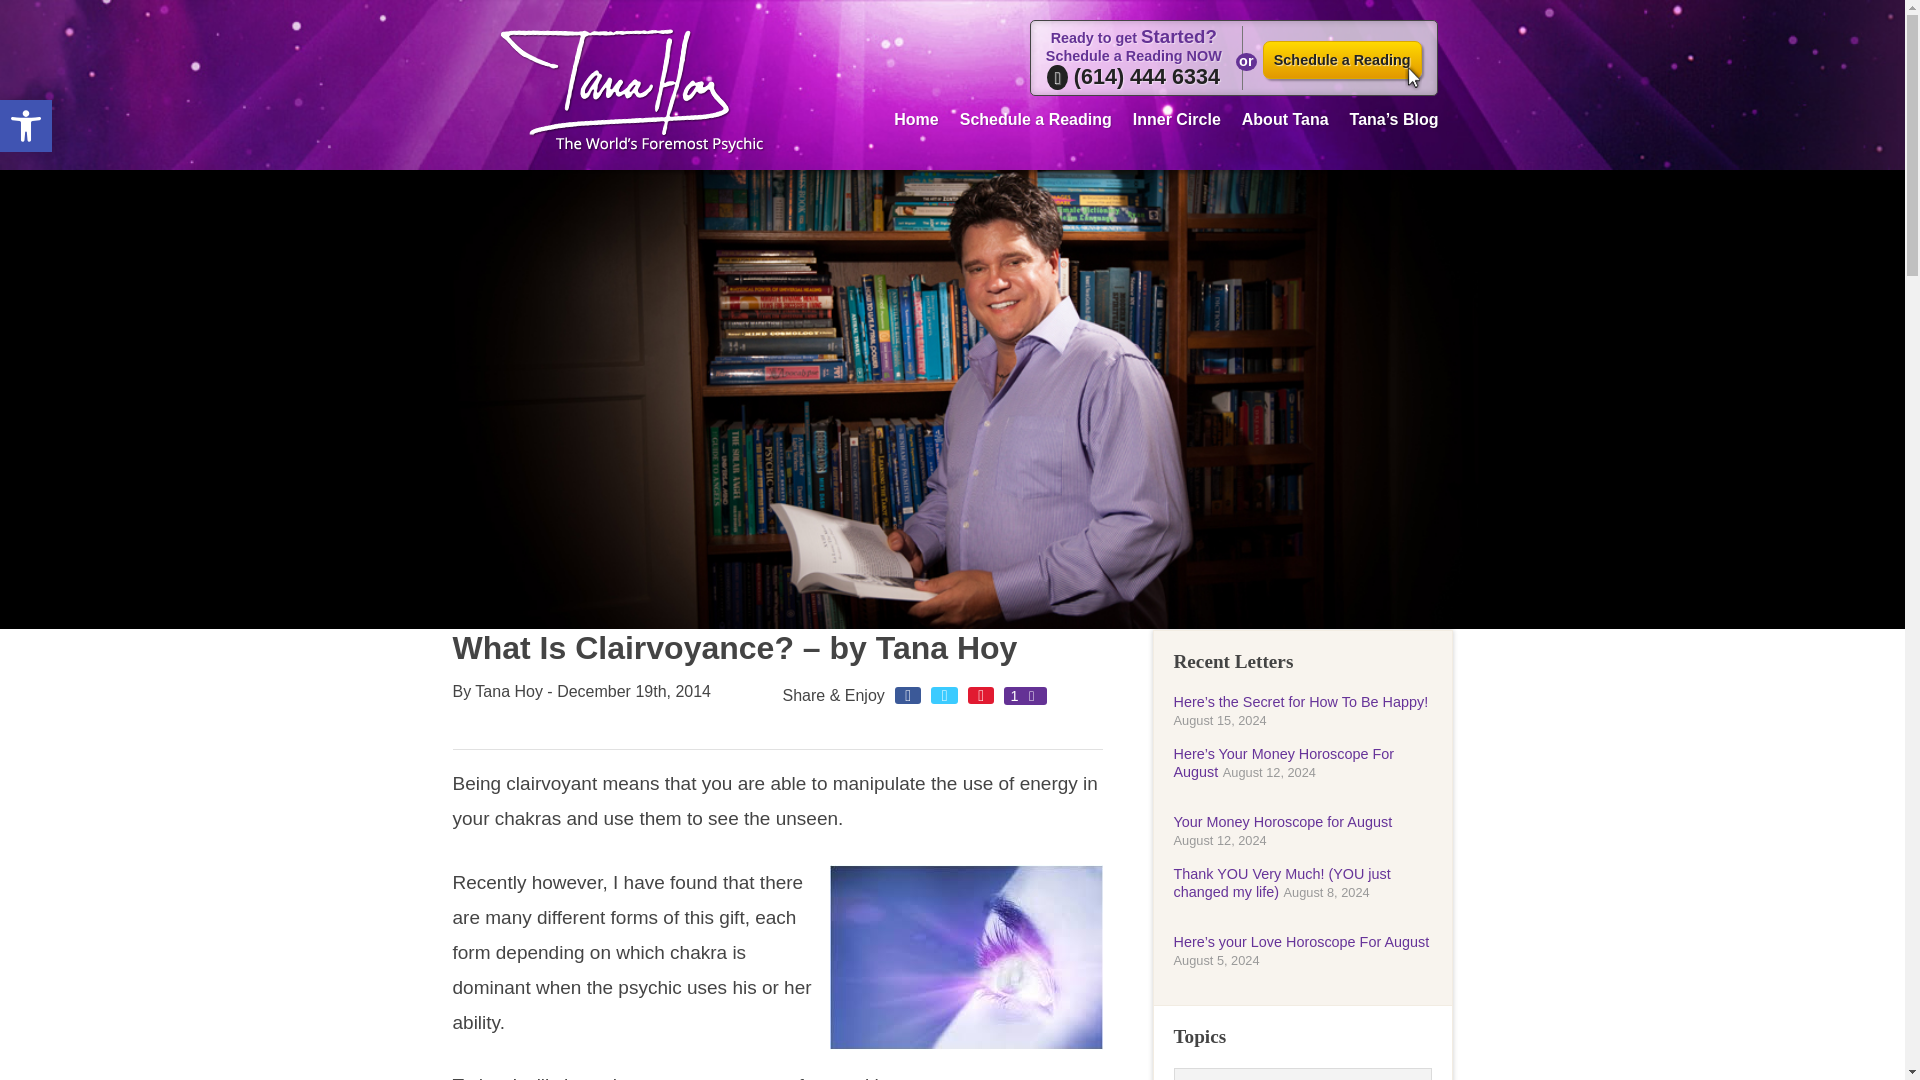  I want to click on Your Money Horoscope for August, so click(1283, 822).